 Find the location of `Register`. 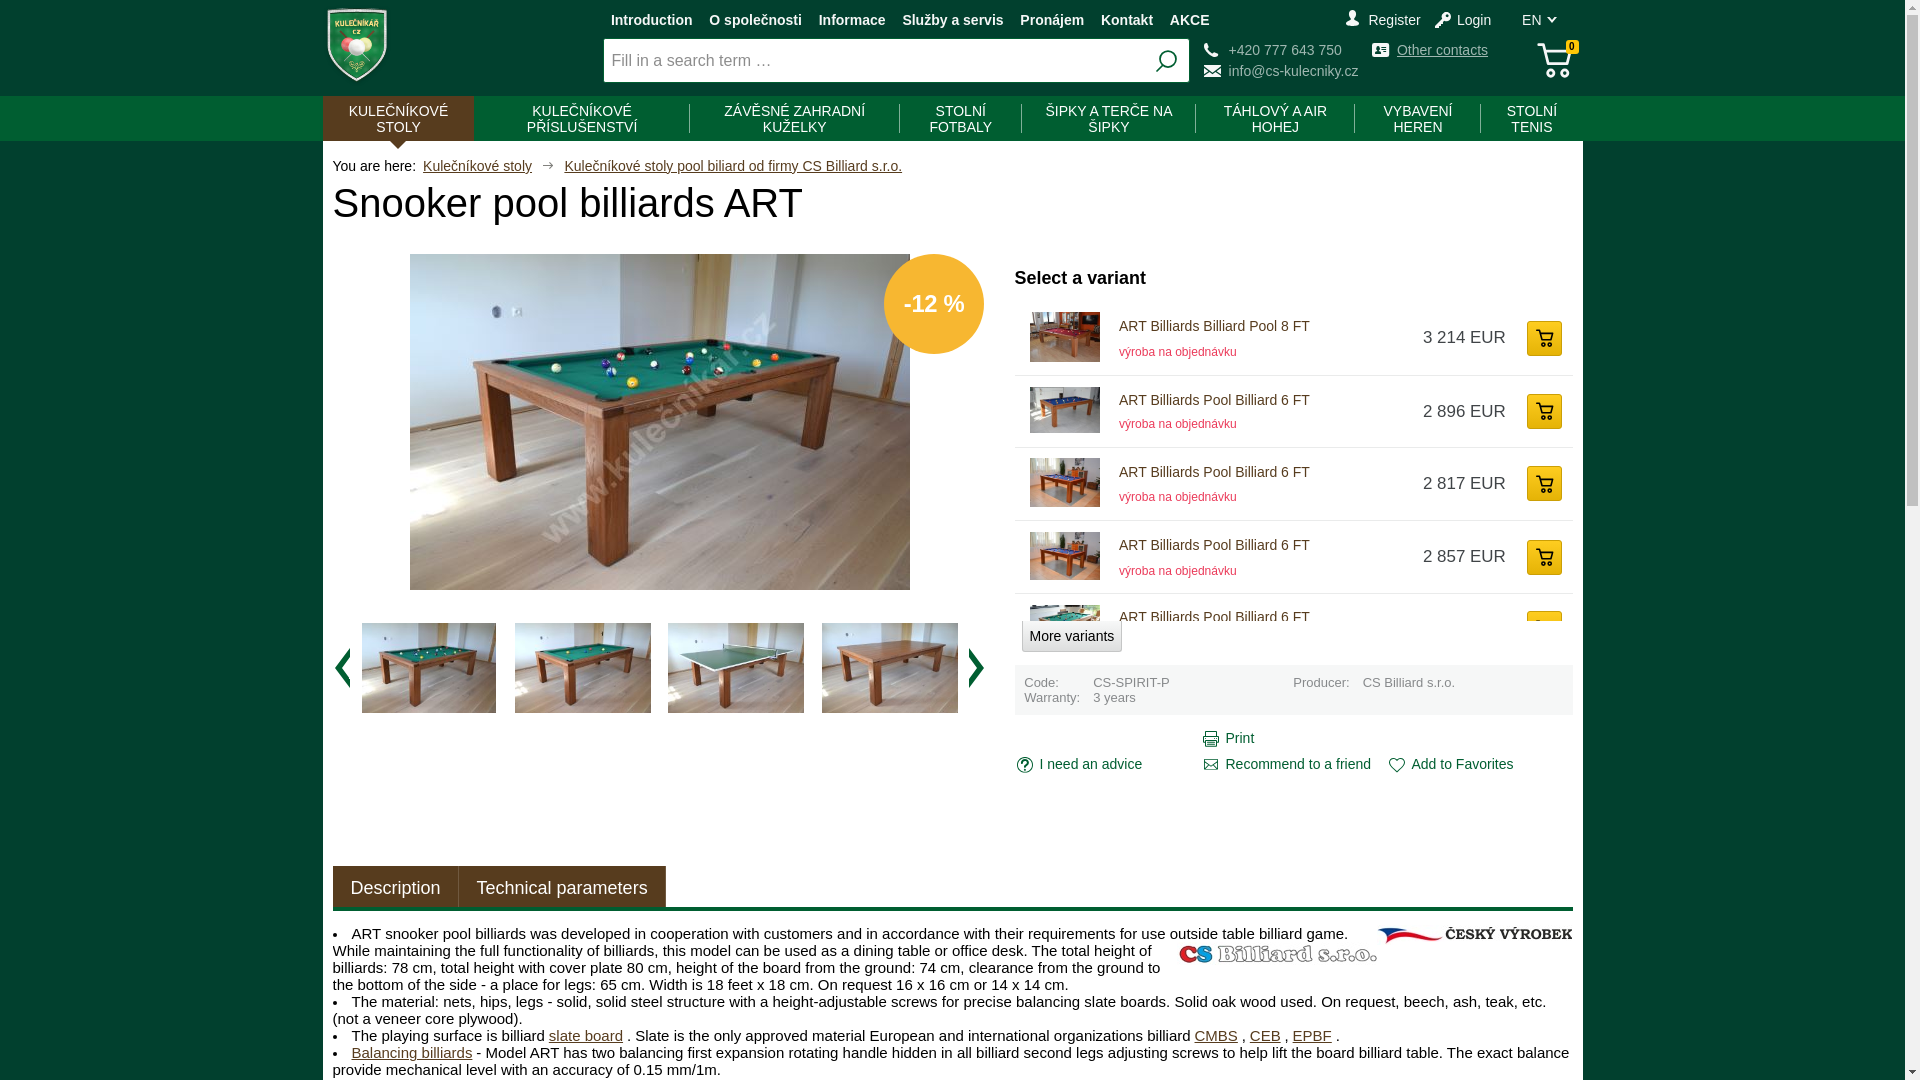

Register is located at coordinates (1382, 20).